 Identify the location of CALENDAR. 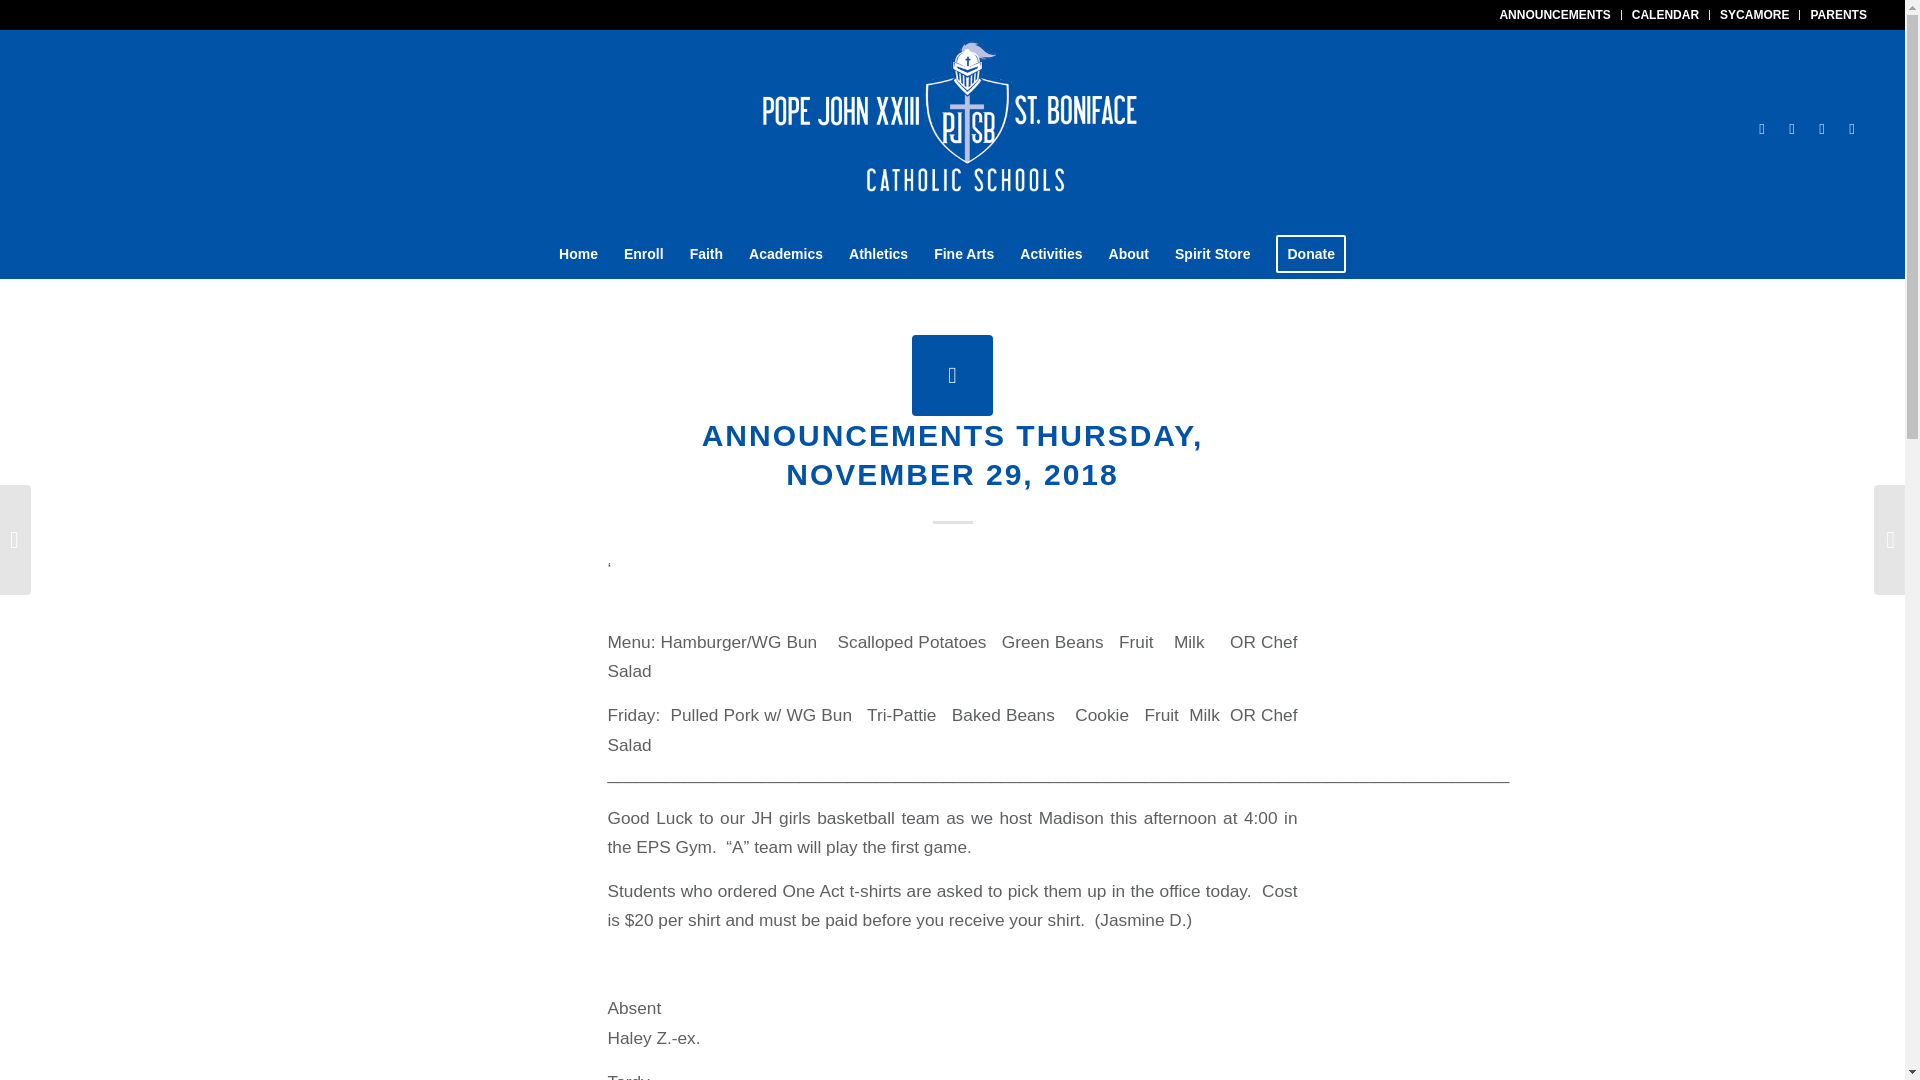
(1666, 15).